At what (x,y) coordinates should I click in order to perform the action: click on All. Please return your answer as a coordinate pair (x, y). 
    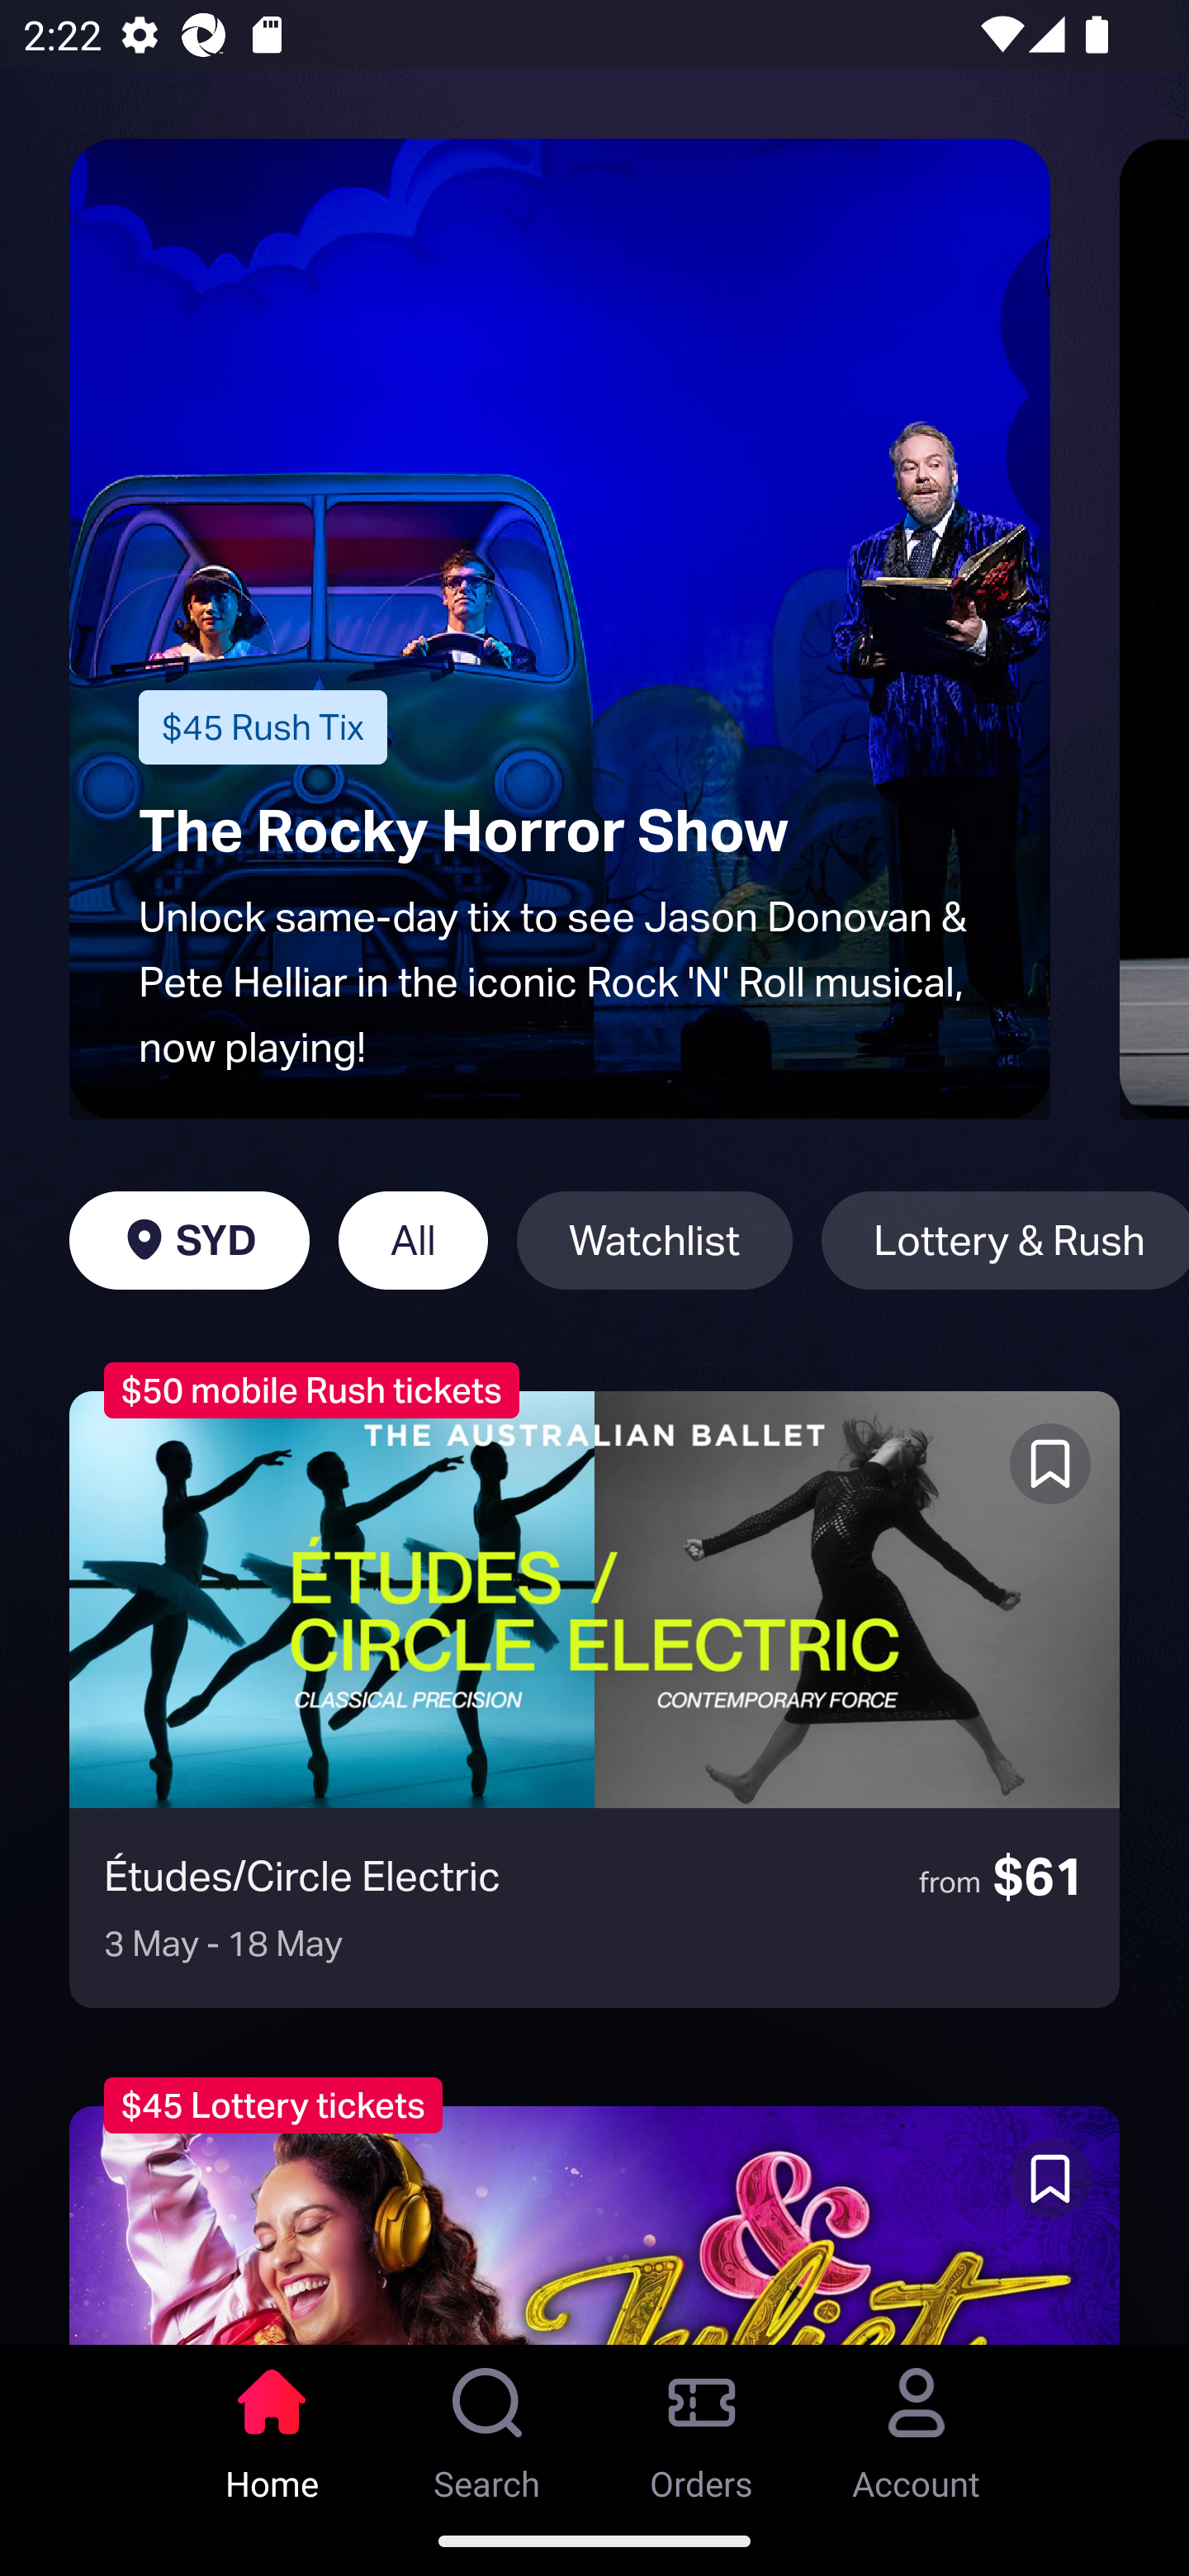
    Looking at the image, I should click on (413, 1240).